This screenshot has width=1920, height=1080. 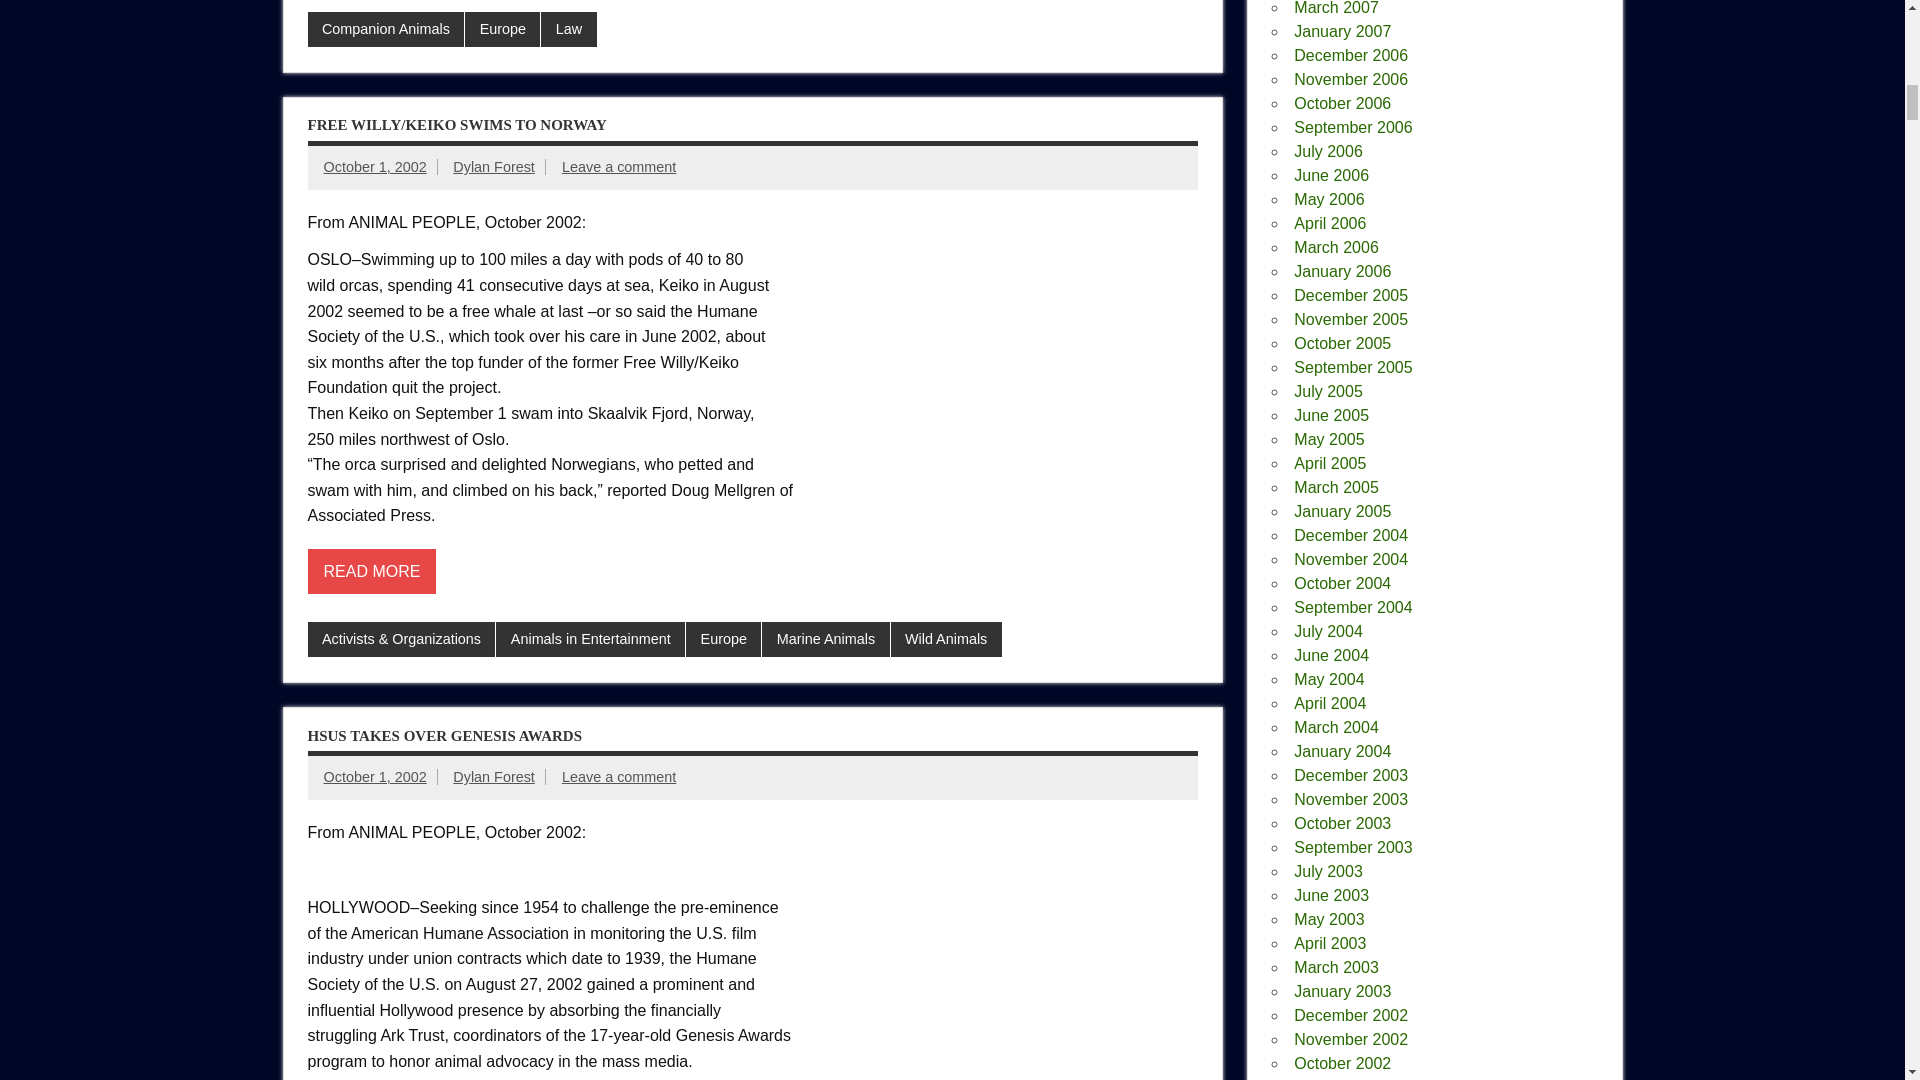 What do you see at coordinates (494, 166) in the screenshot?
I see `View all posts by Dylan Forest` at bounding box center [494, 166].